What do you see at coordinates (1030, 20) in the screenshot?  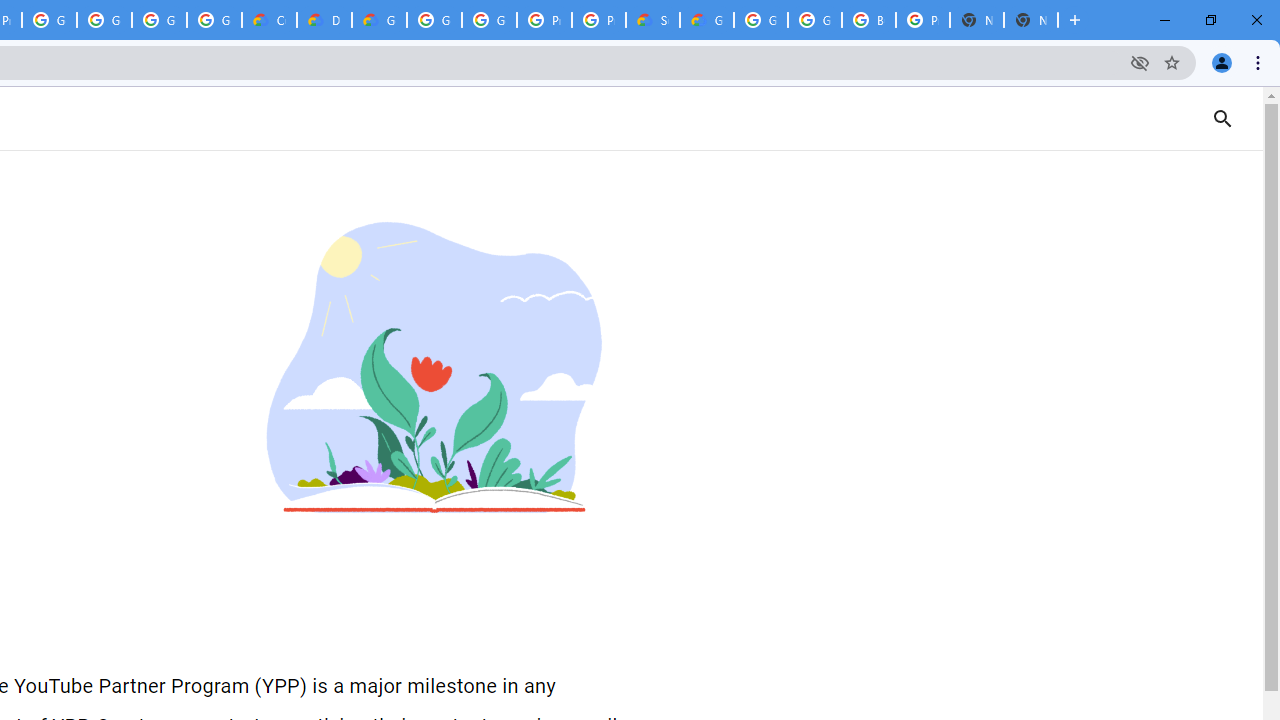 I see `New Tab` at bounding box center [1030, 20].